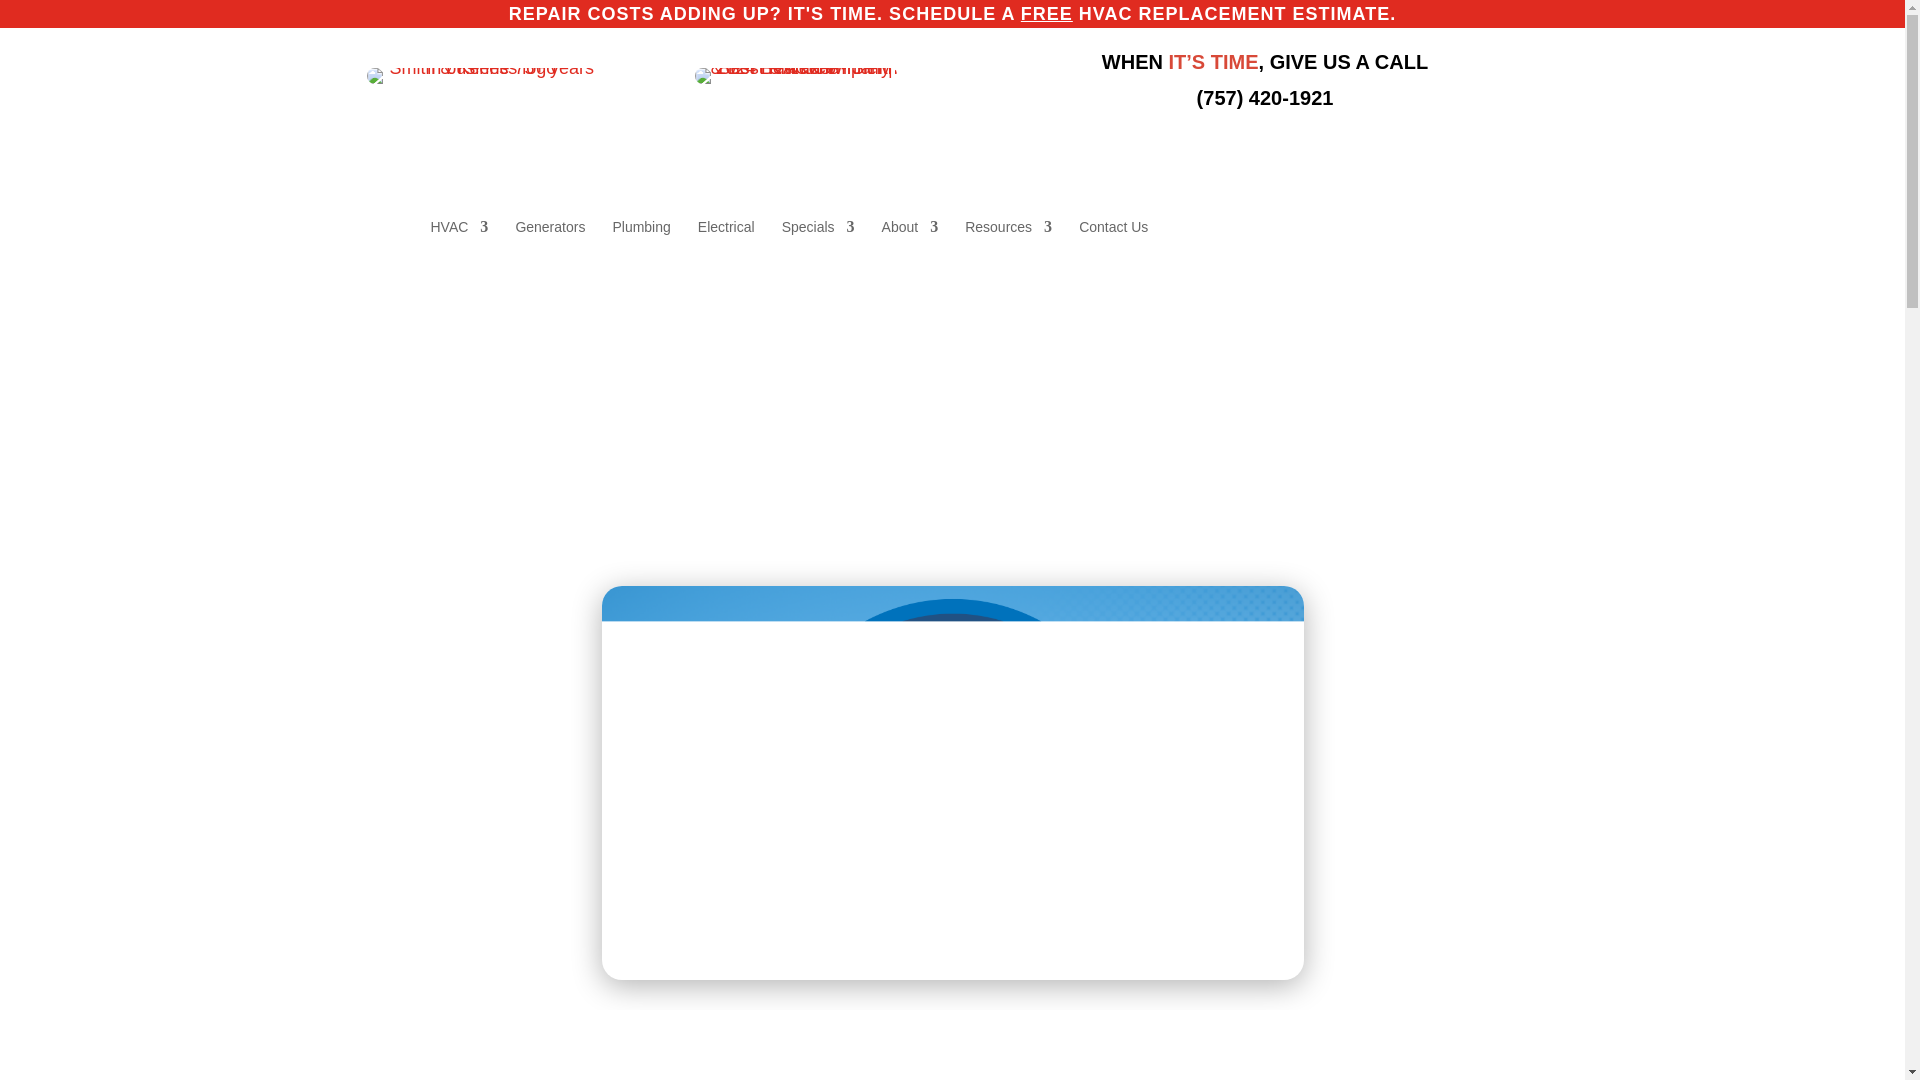 This screenshot has height=1080, width=1920. What do you see at coordinates (796, 76) in the screenshot?
I see `WINNER-1024x1024` at bounding box center [796, 76].